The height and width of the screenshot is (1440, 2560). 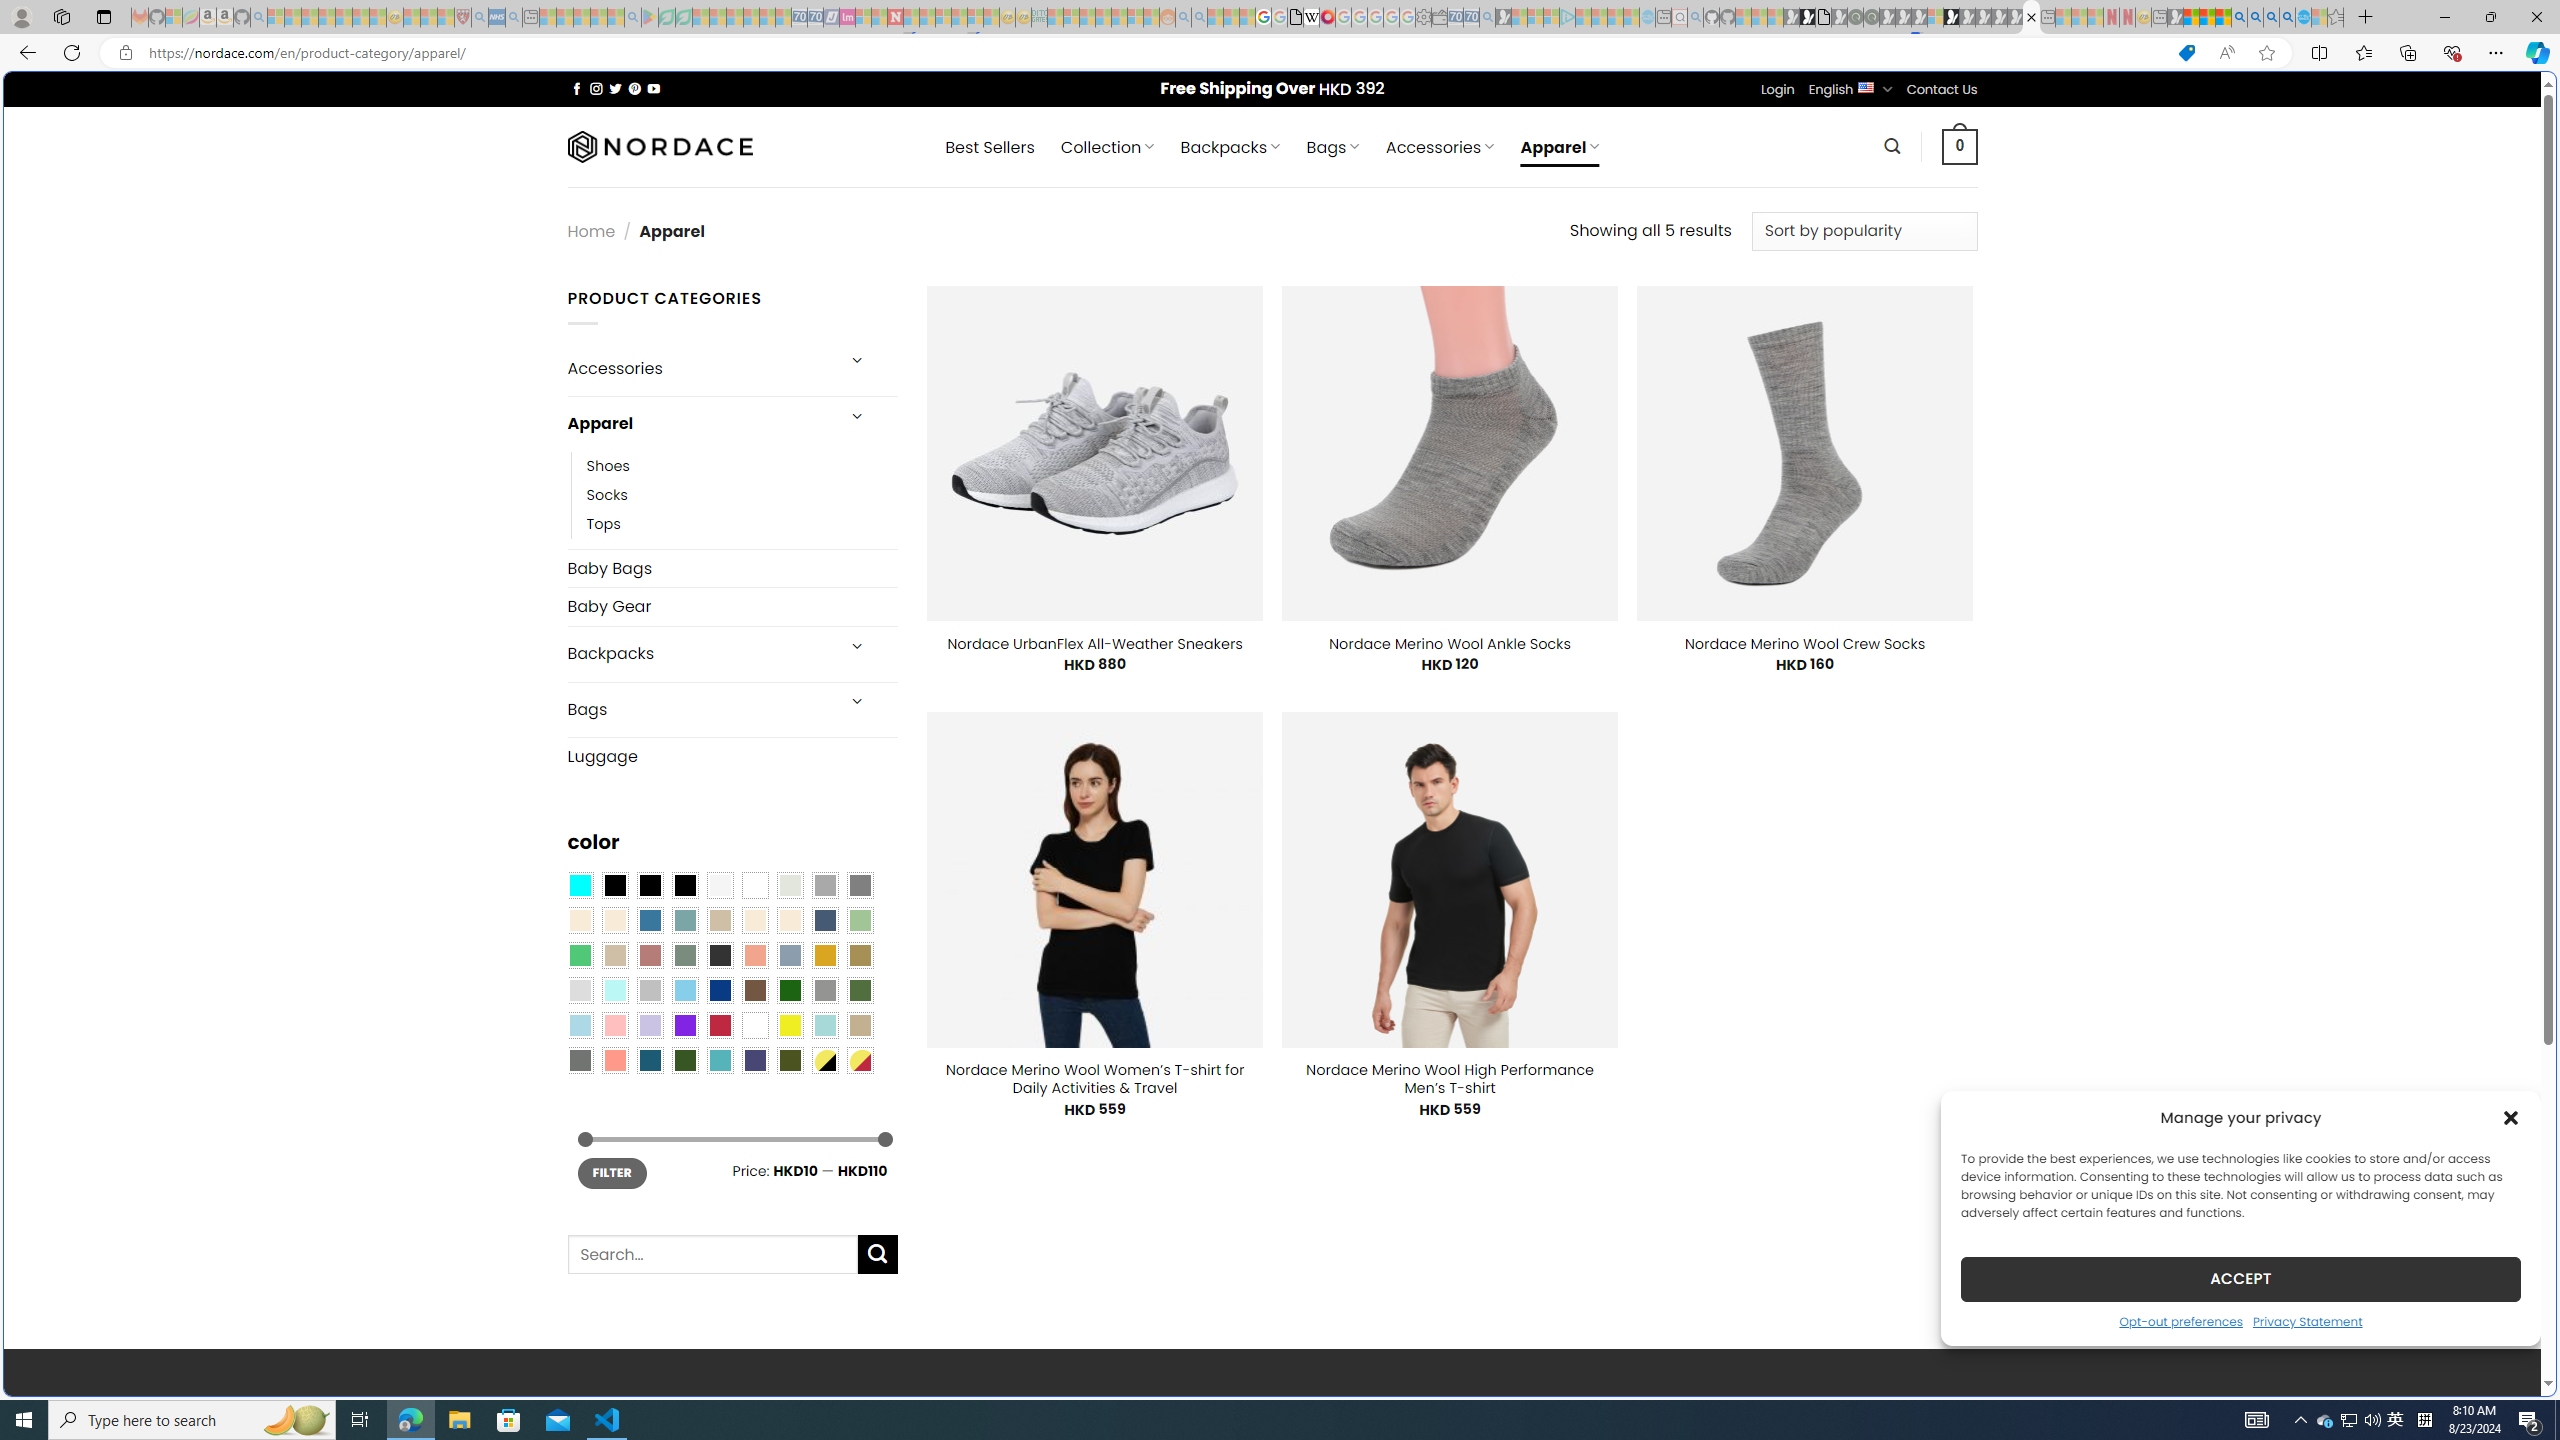 I want to click on Class: cmplz-close, so click(x=2511, y=1117).